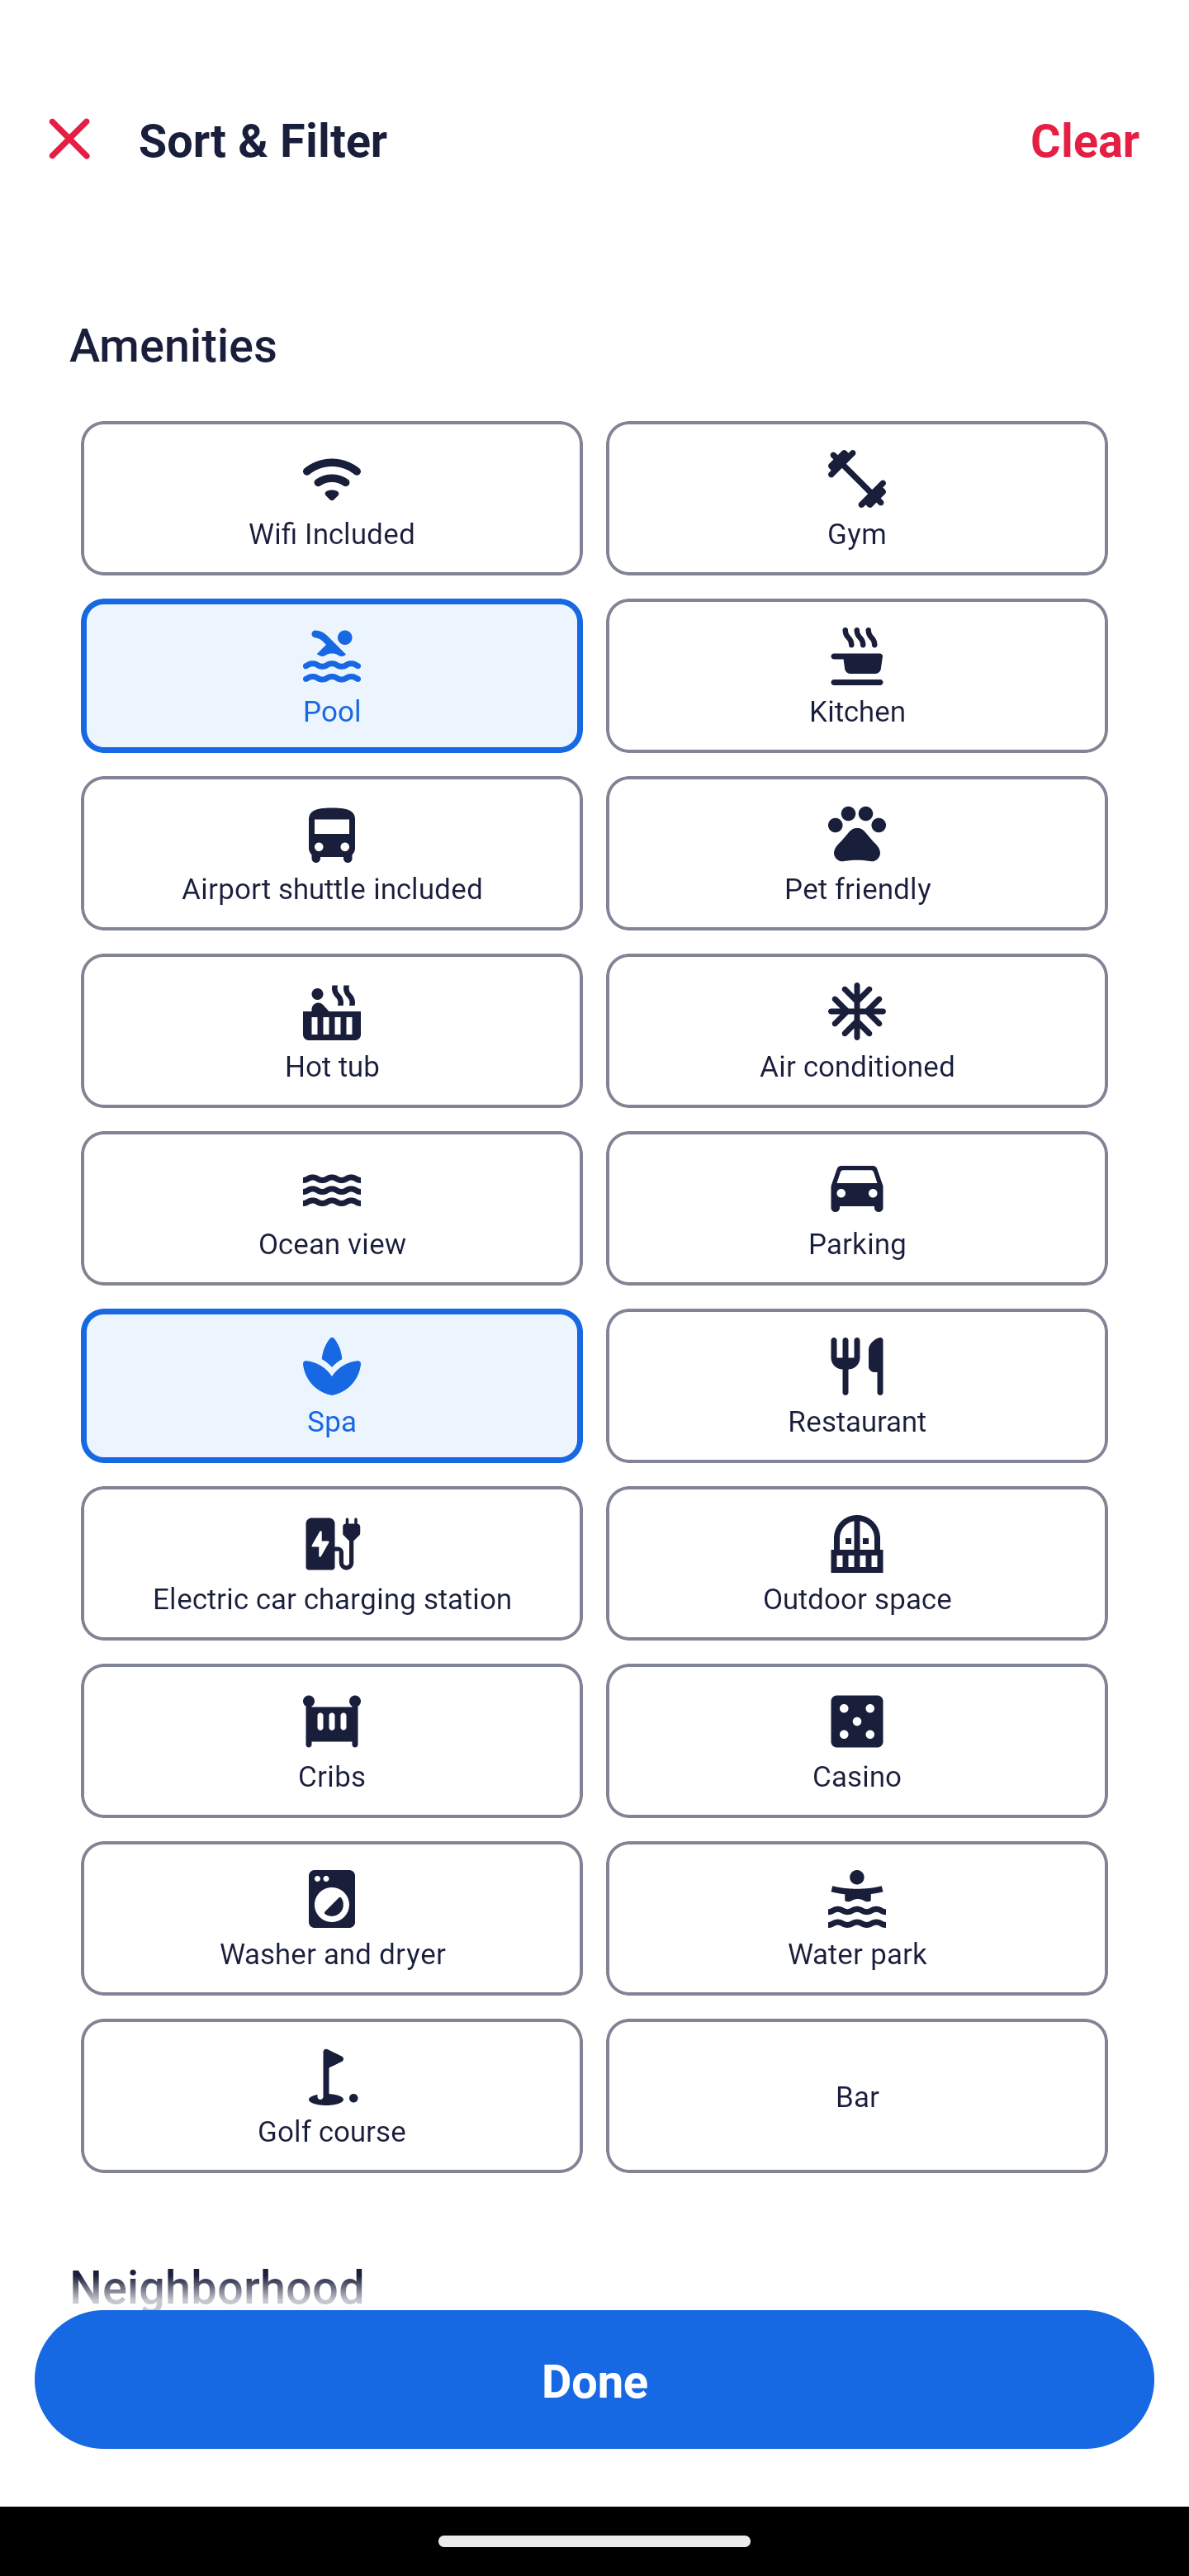 The width and height of the screenshot is (1189, 2576). I want to click on Water park, so click(857, 1919).